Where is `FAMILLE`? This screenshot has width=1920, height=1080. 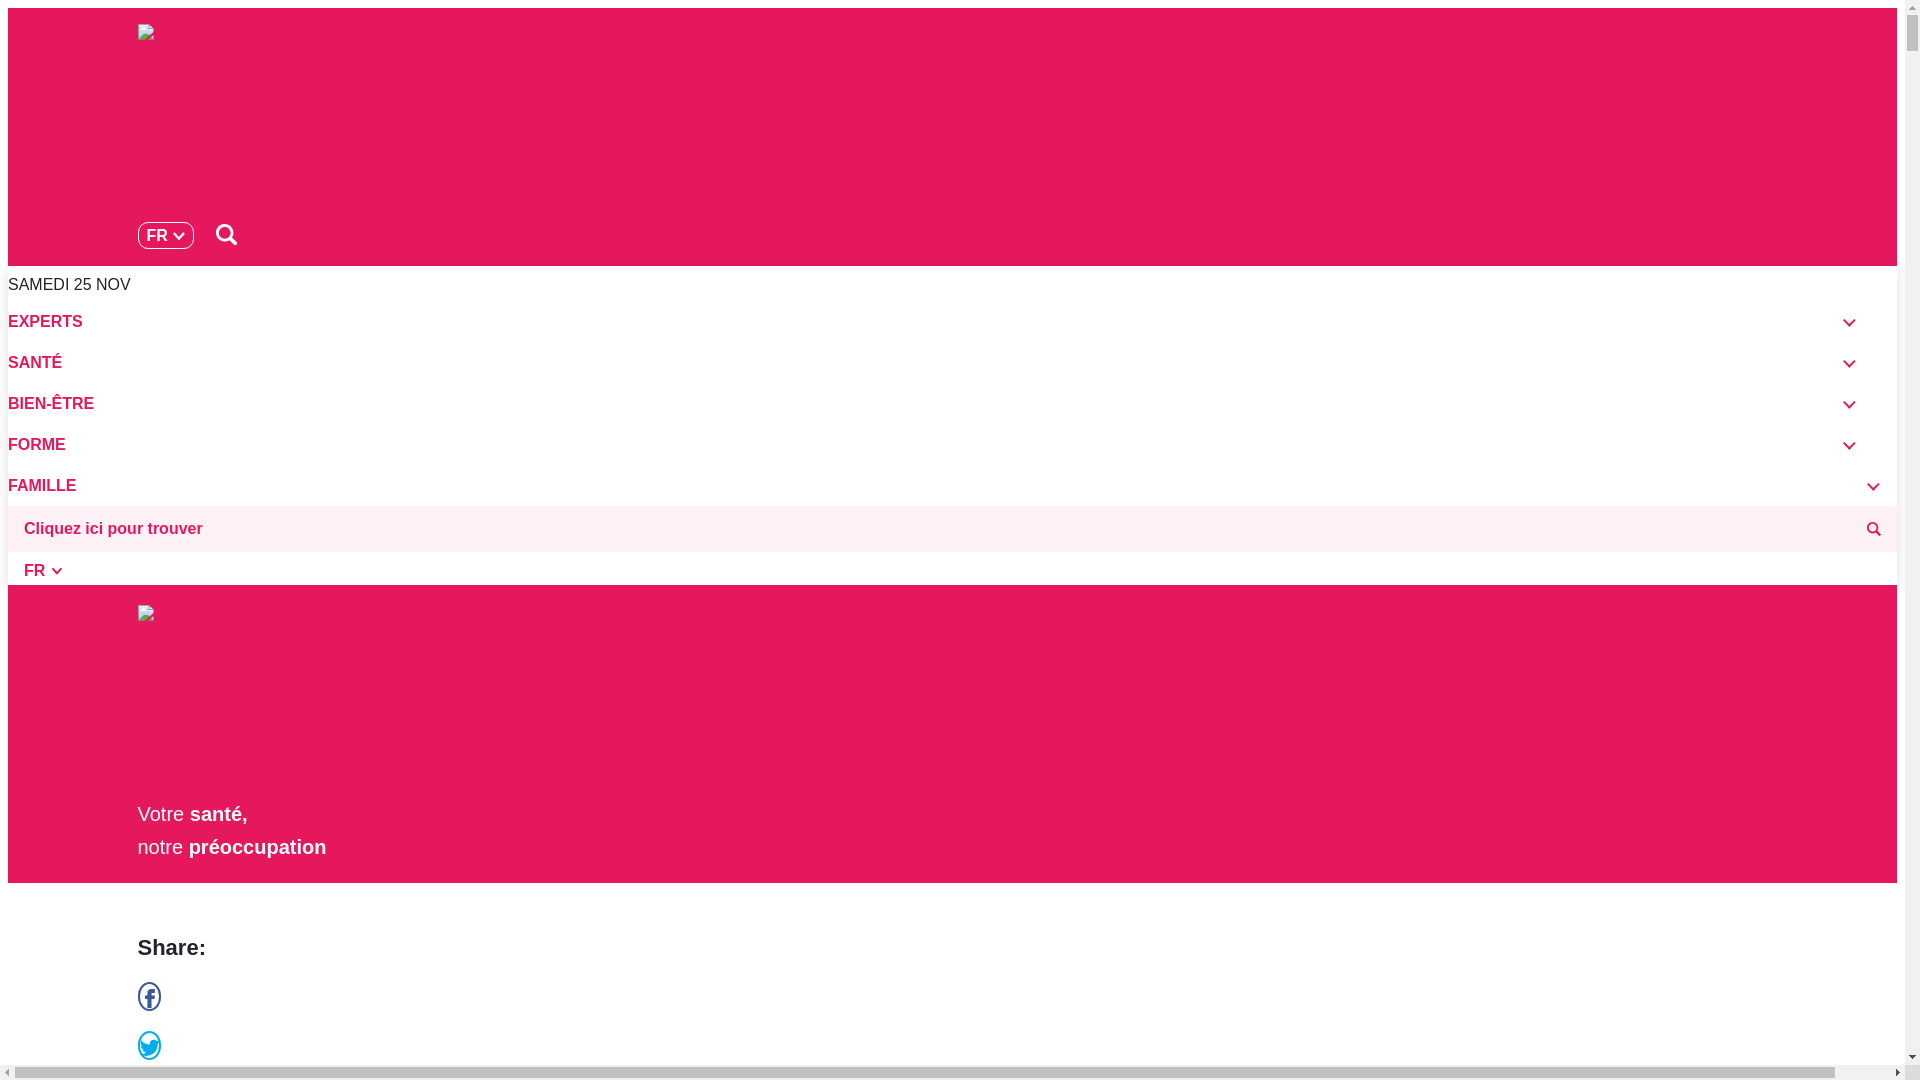 FAMILLE is located at coordinates (936, 486).